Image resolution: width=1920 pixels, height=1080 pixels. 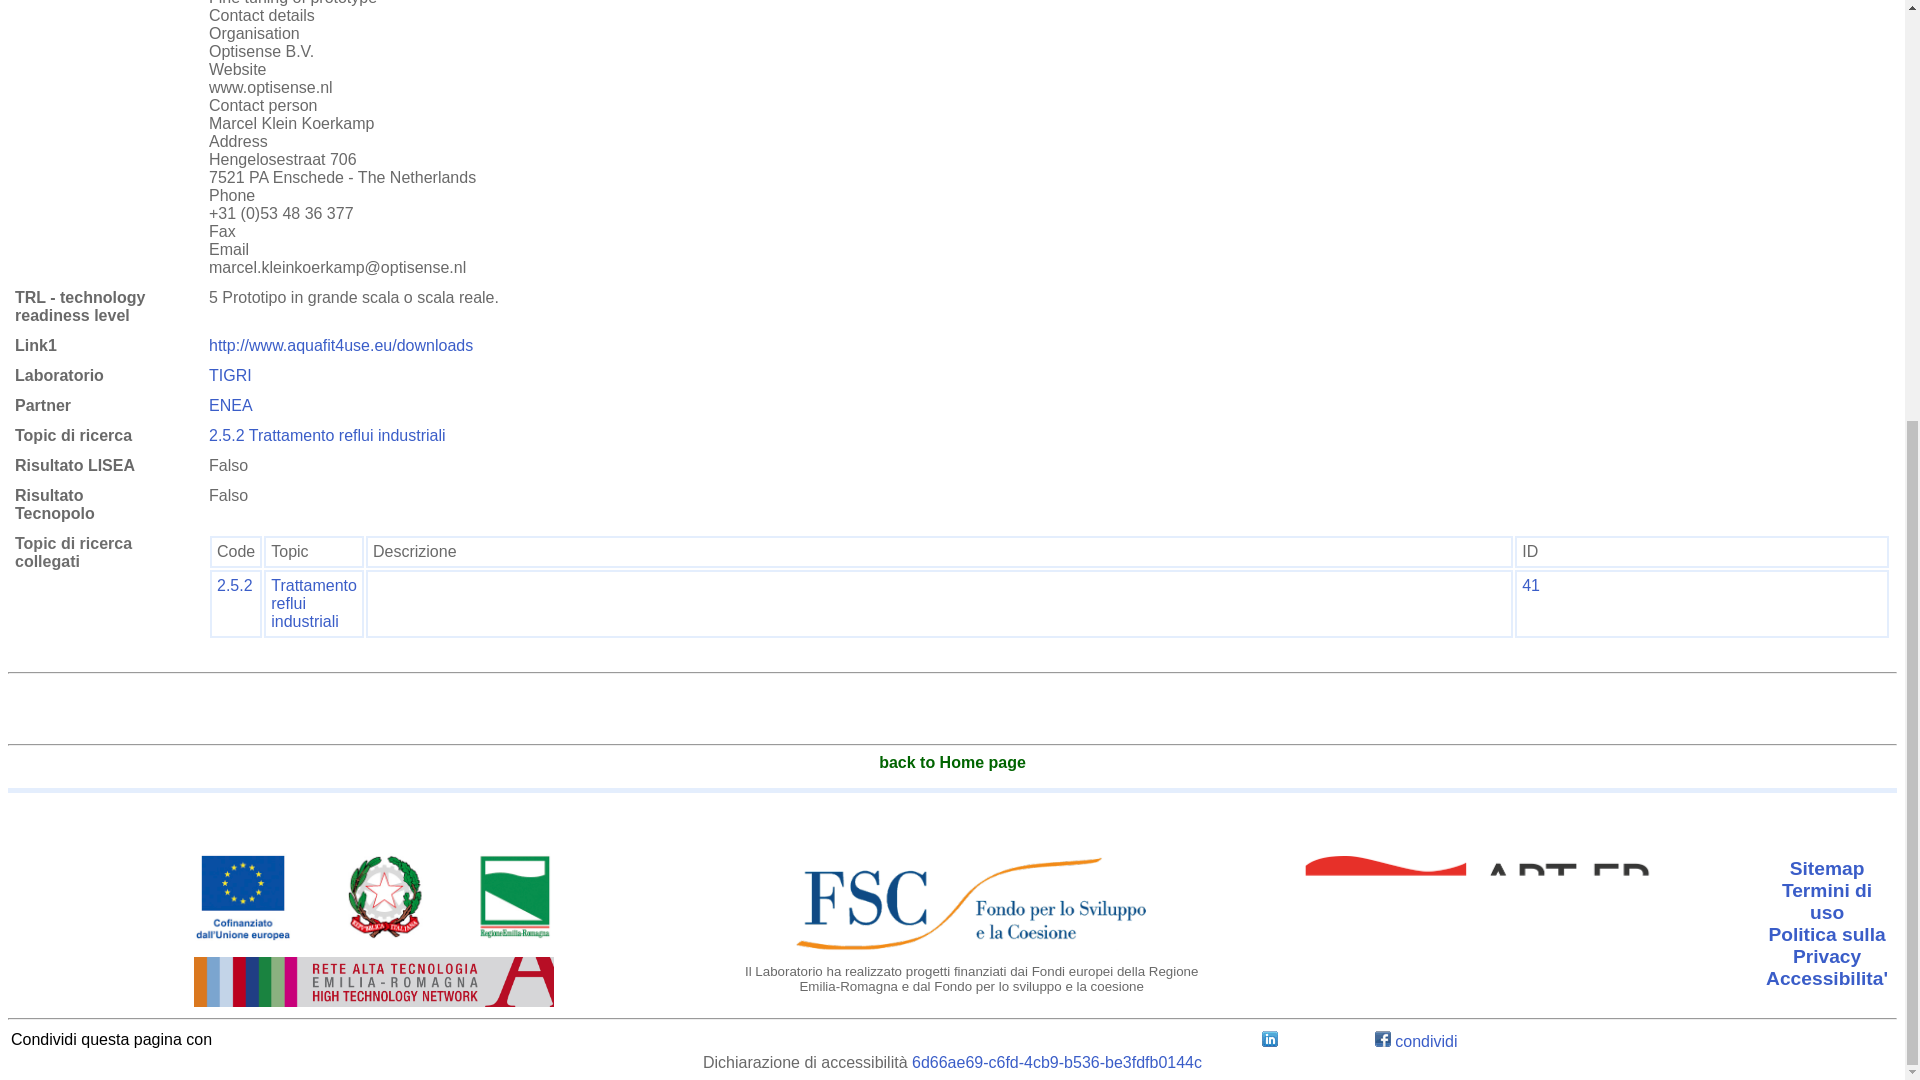 I want to click on condividi, so click(x=1416, y=1040).